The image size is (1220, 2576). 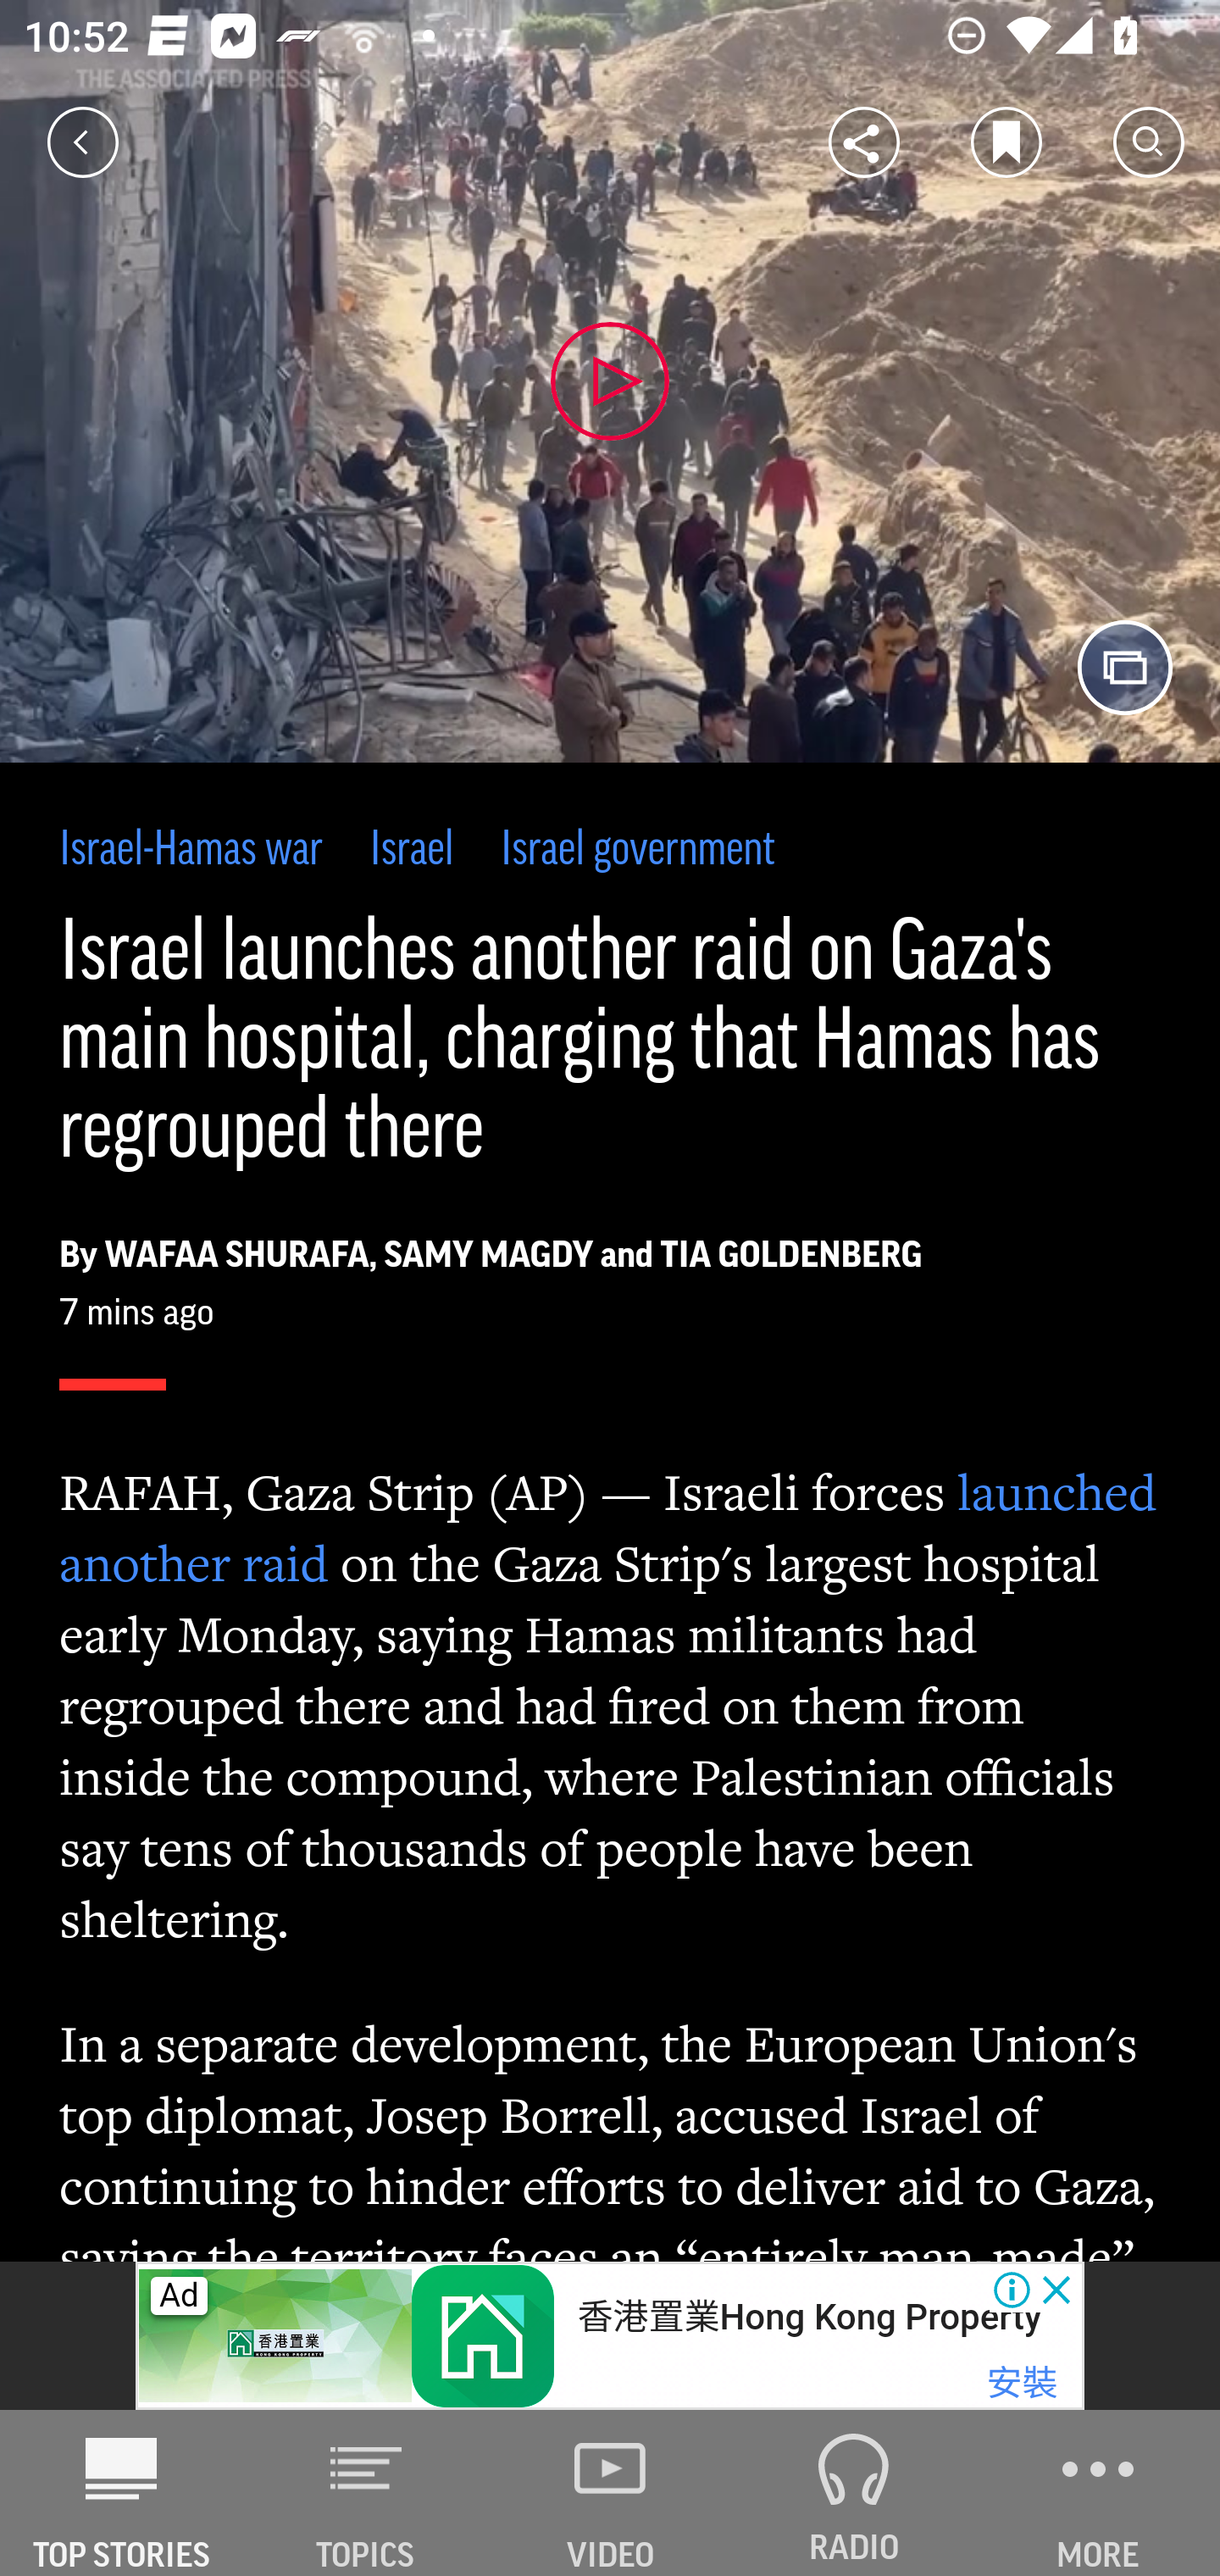 I want to click on VIDEO, so click(x=610, y=2493).